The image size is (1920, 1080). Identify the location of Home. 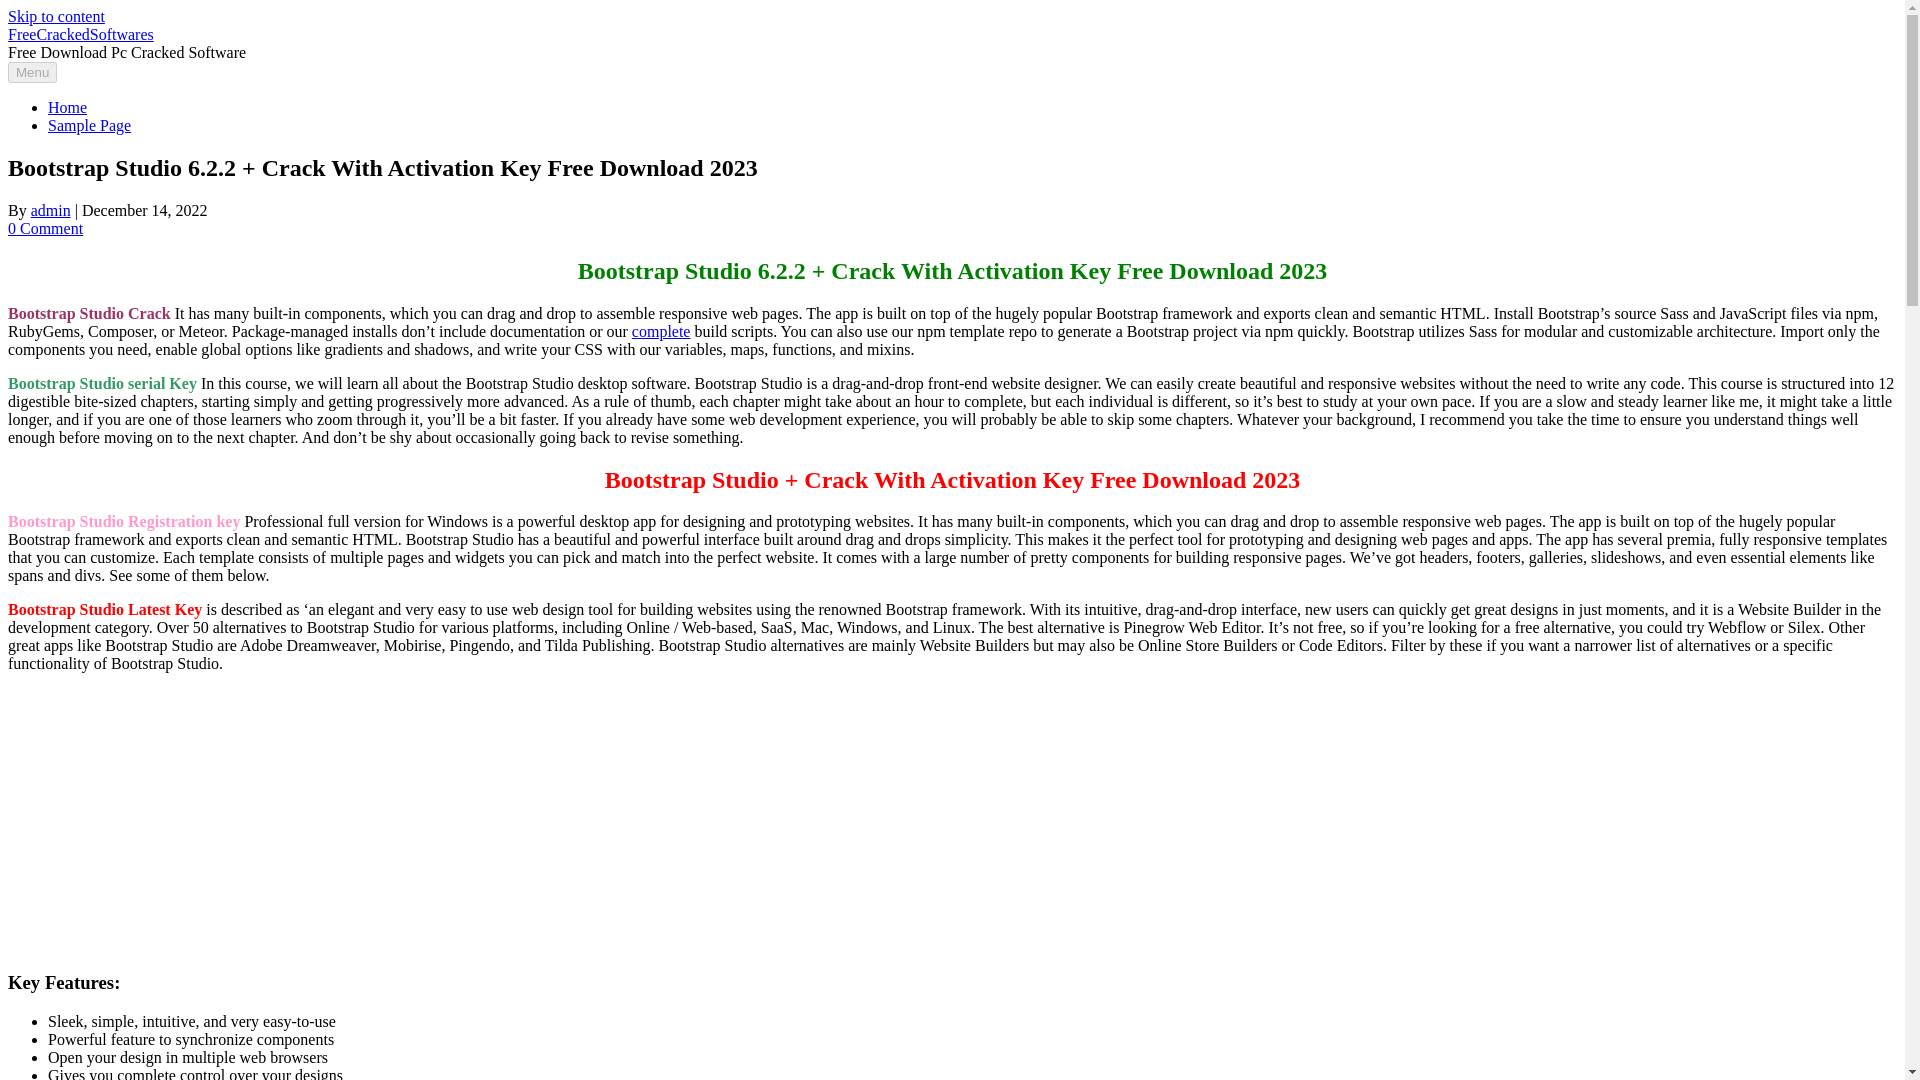
(67, 107).